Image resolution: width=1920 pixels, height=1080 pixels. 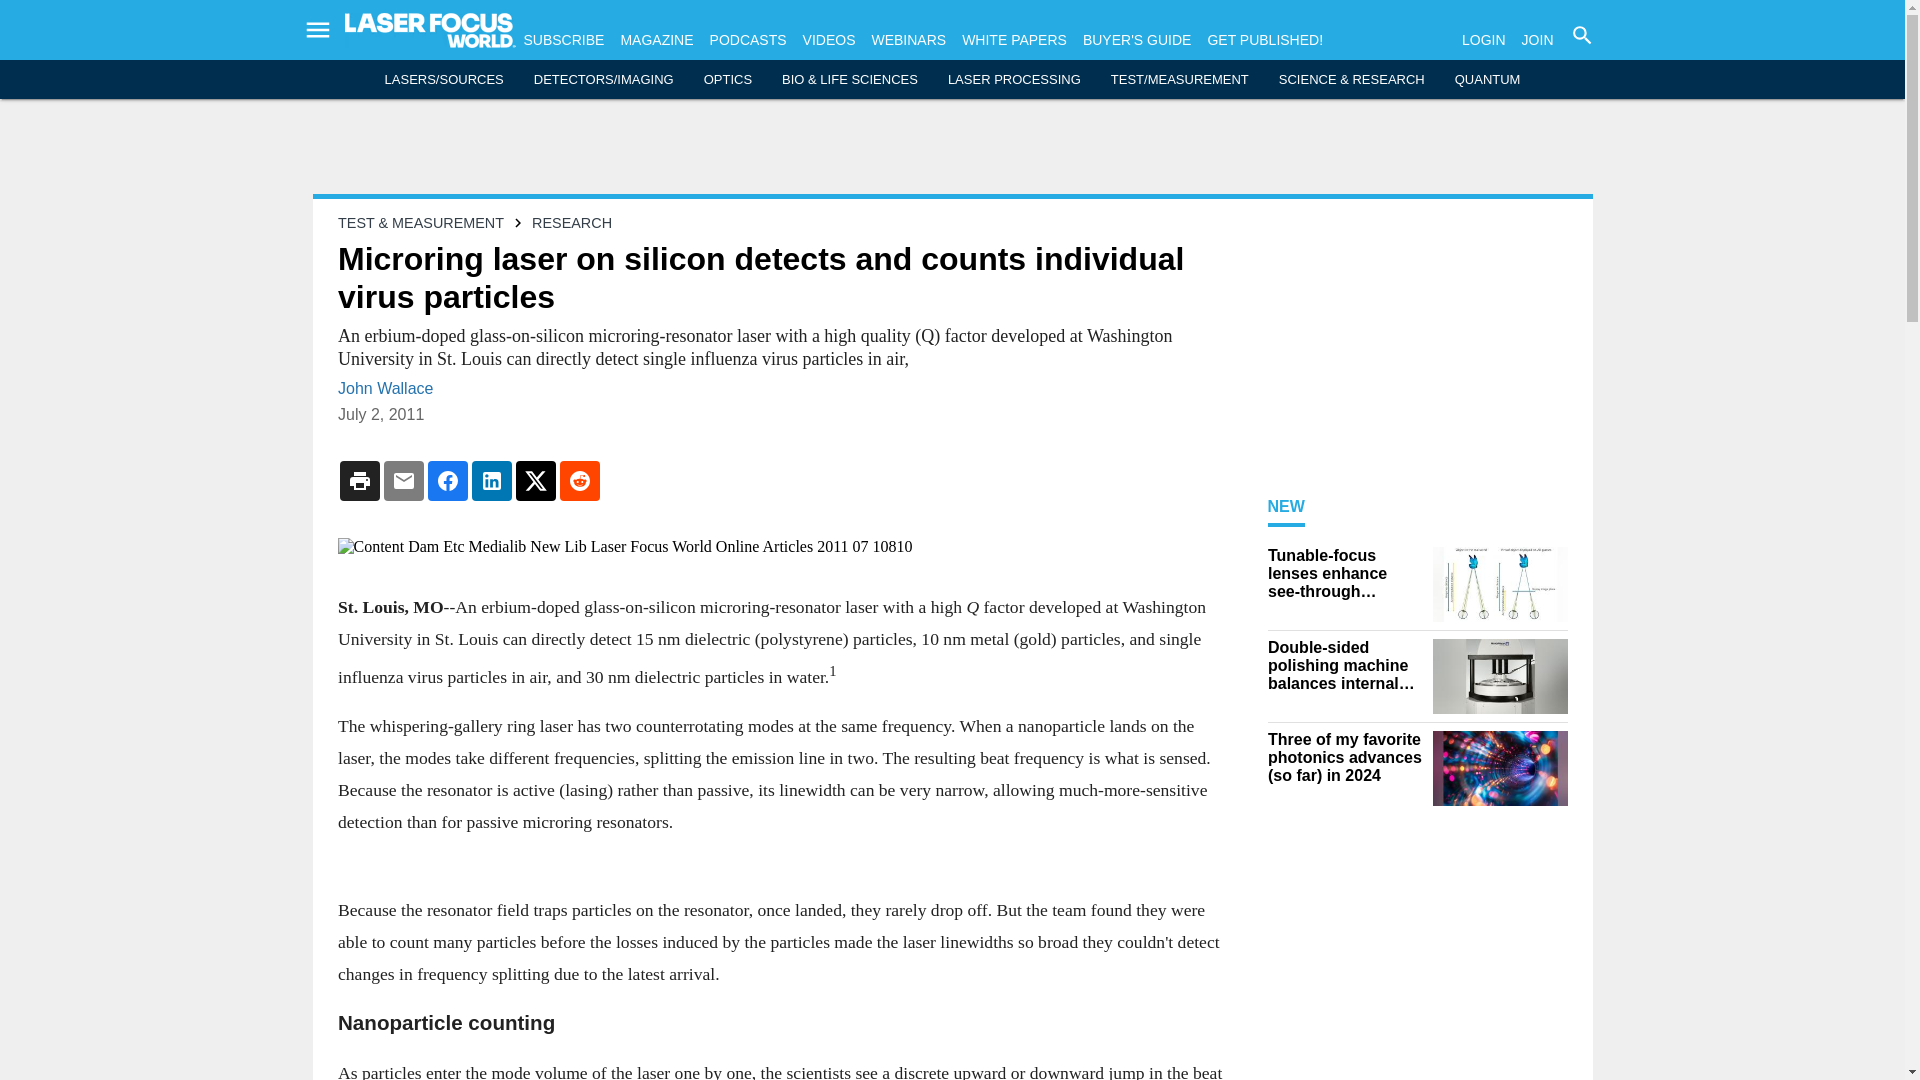 I want to click on WHITE PAPERS, so click(x=1014, y=40).